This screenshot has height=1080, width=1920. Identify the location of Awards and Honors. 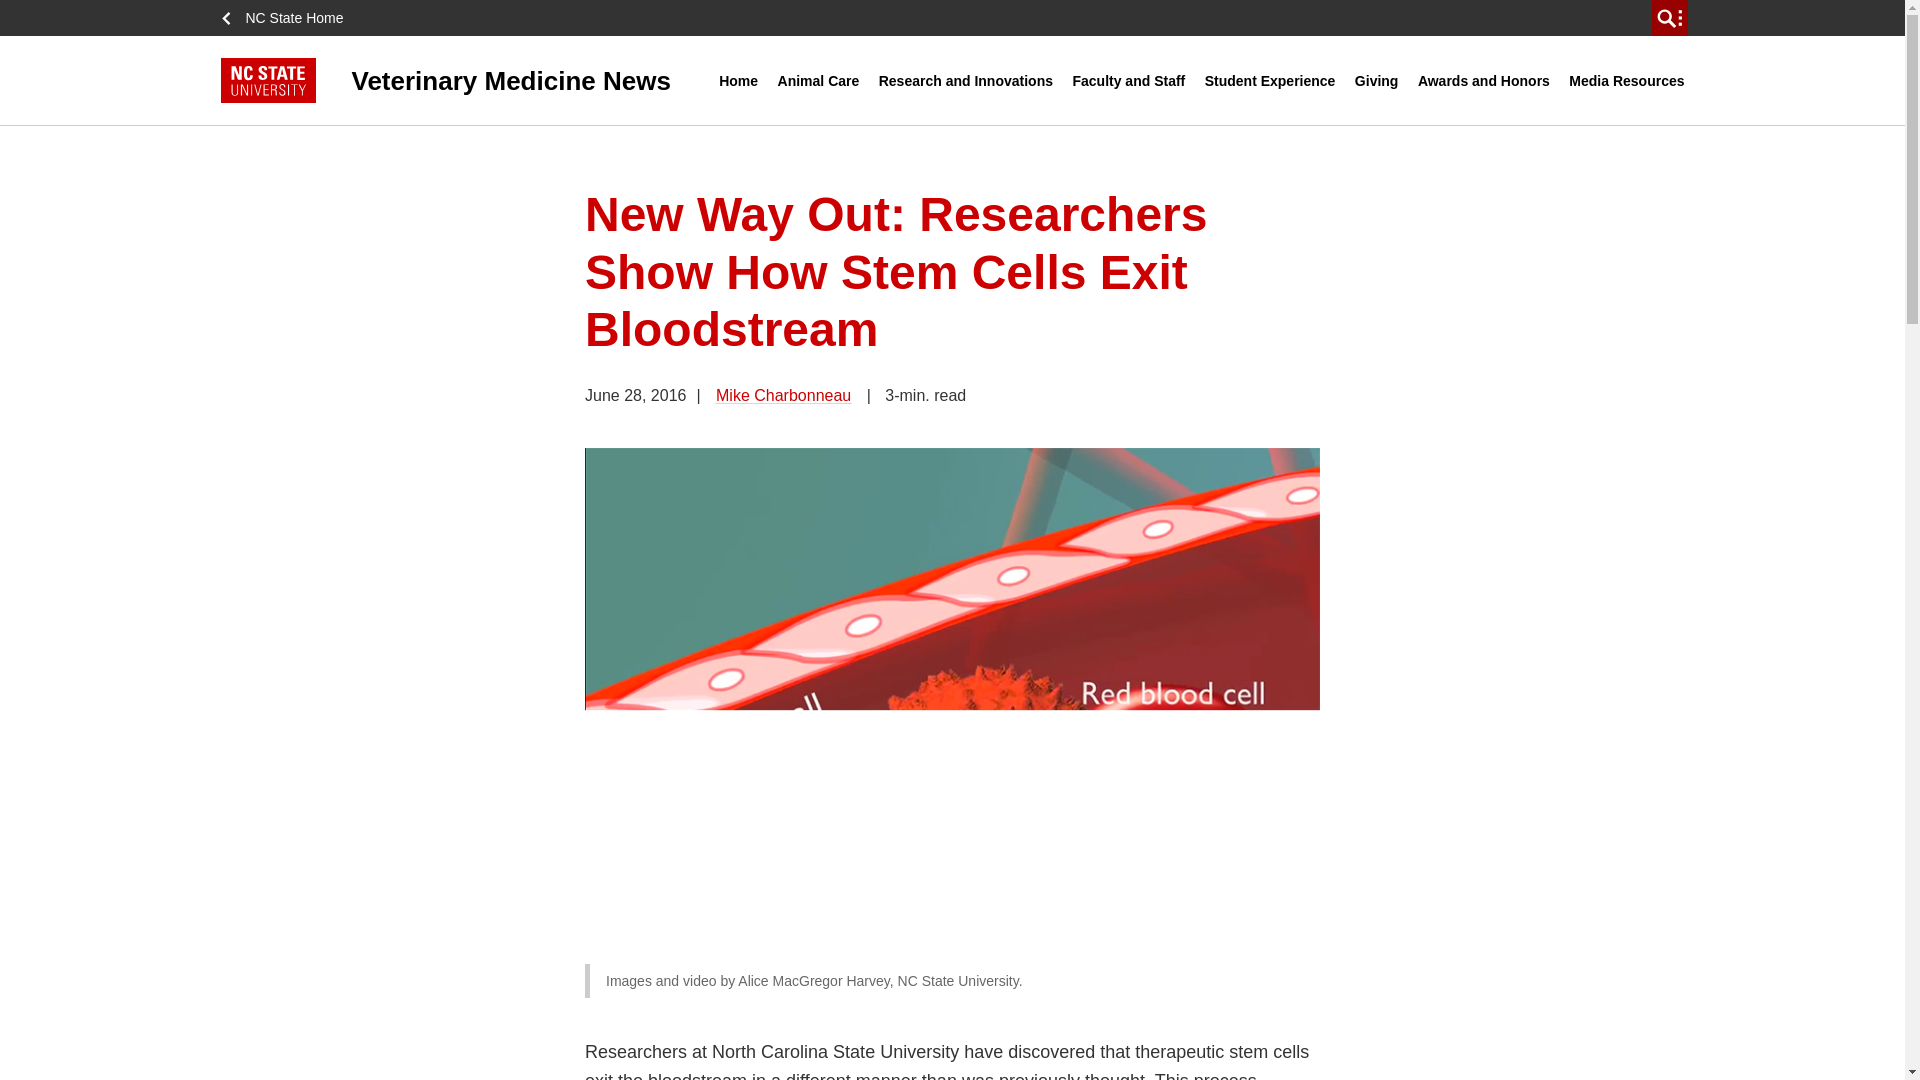
(1484, 80).